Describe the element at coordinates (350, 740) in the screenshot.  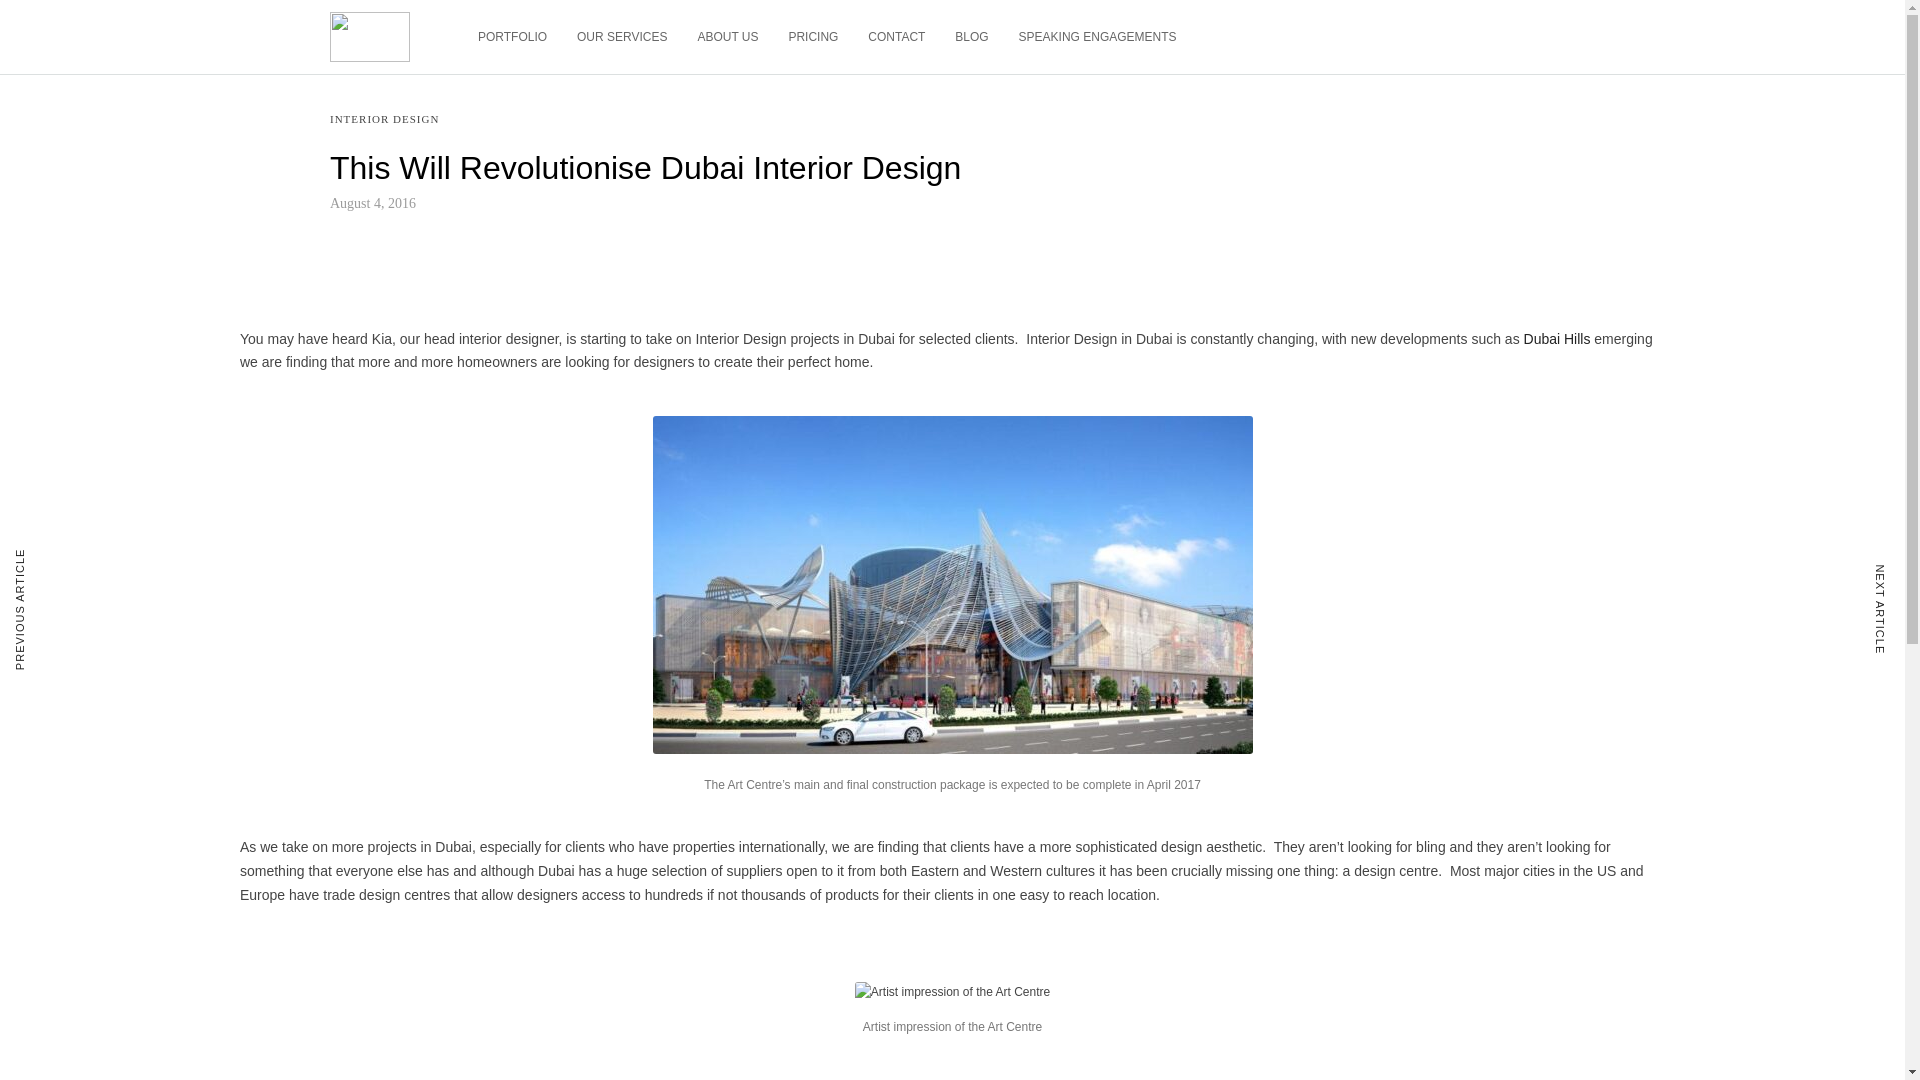
I see `Houzz` at that location.